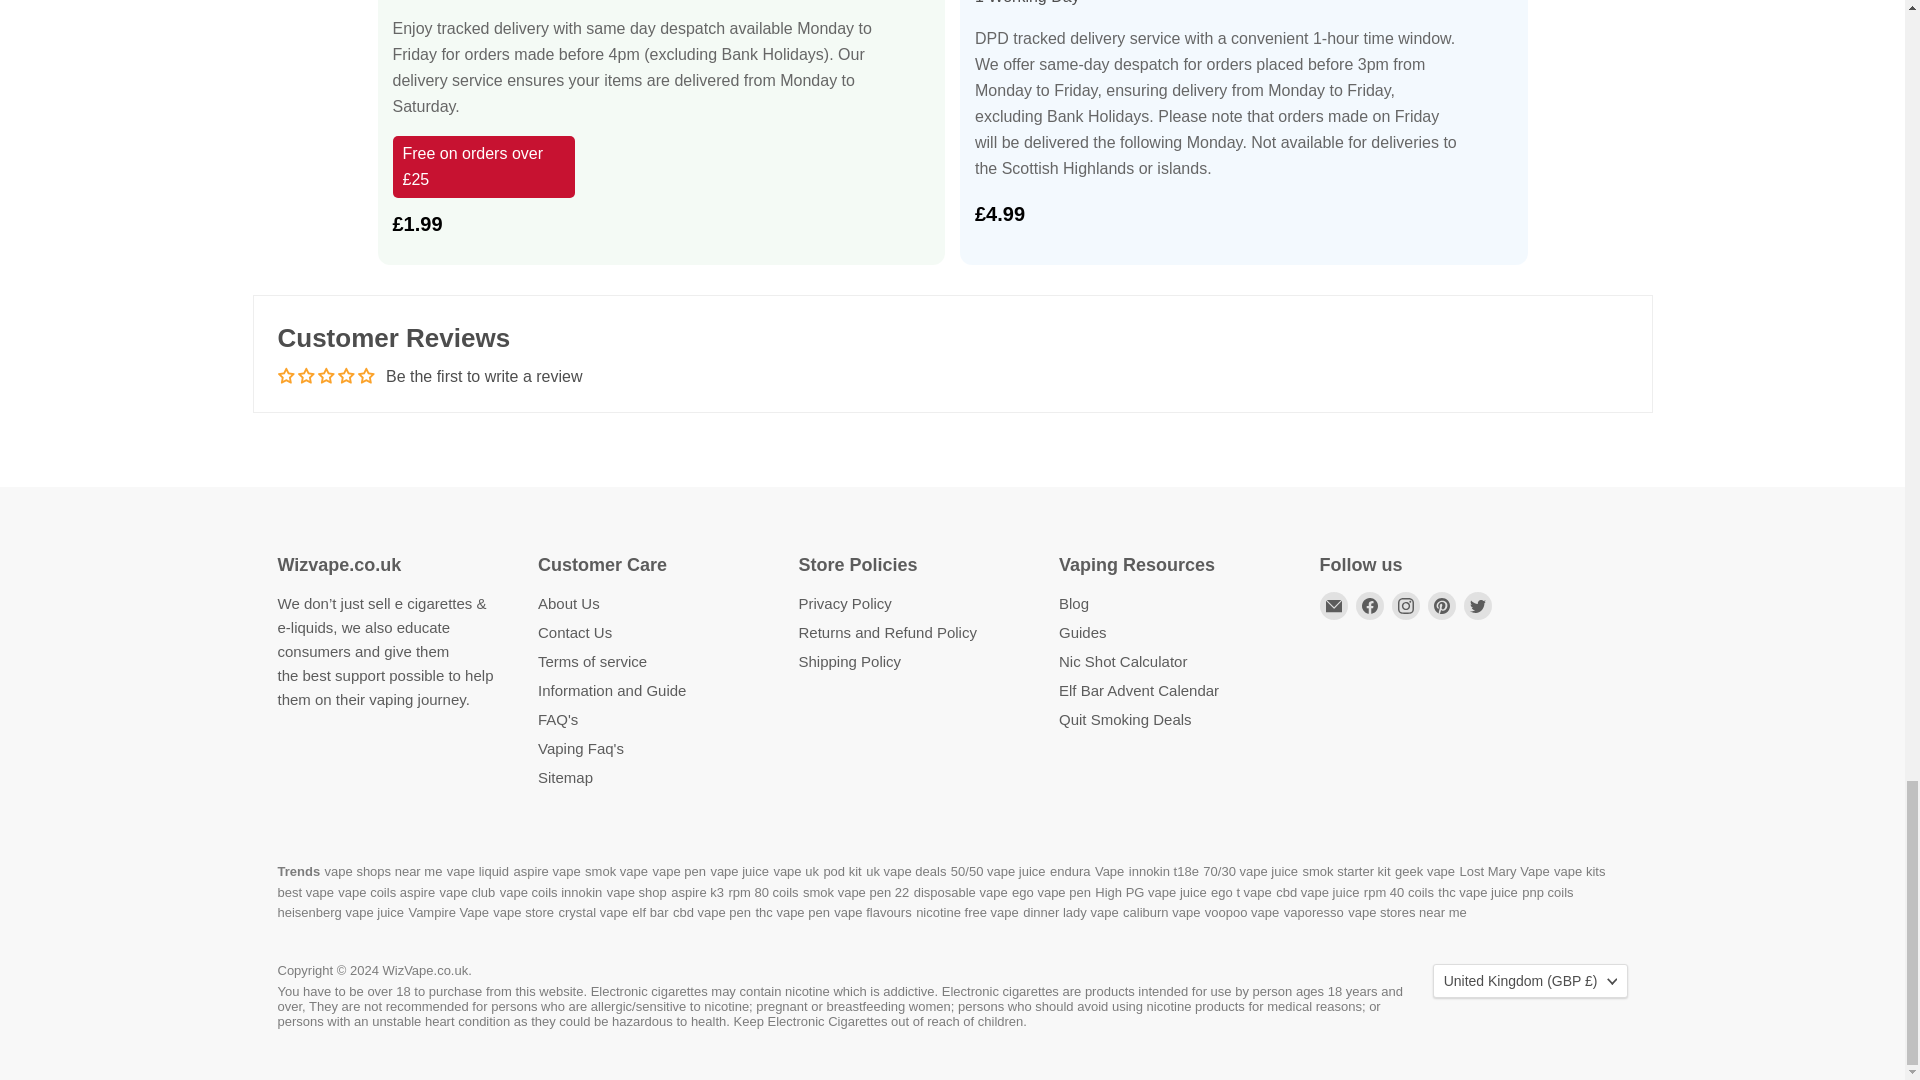 The image size is (1920, 1080). Describe the element at coordinates (740, 881) in the screenshot. I see `vape juice` at that location.